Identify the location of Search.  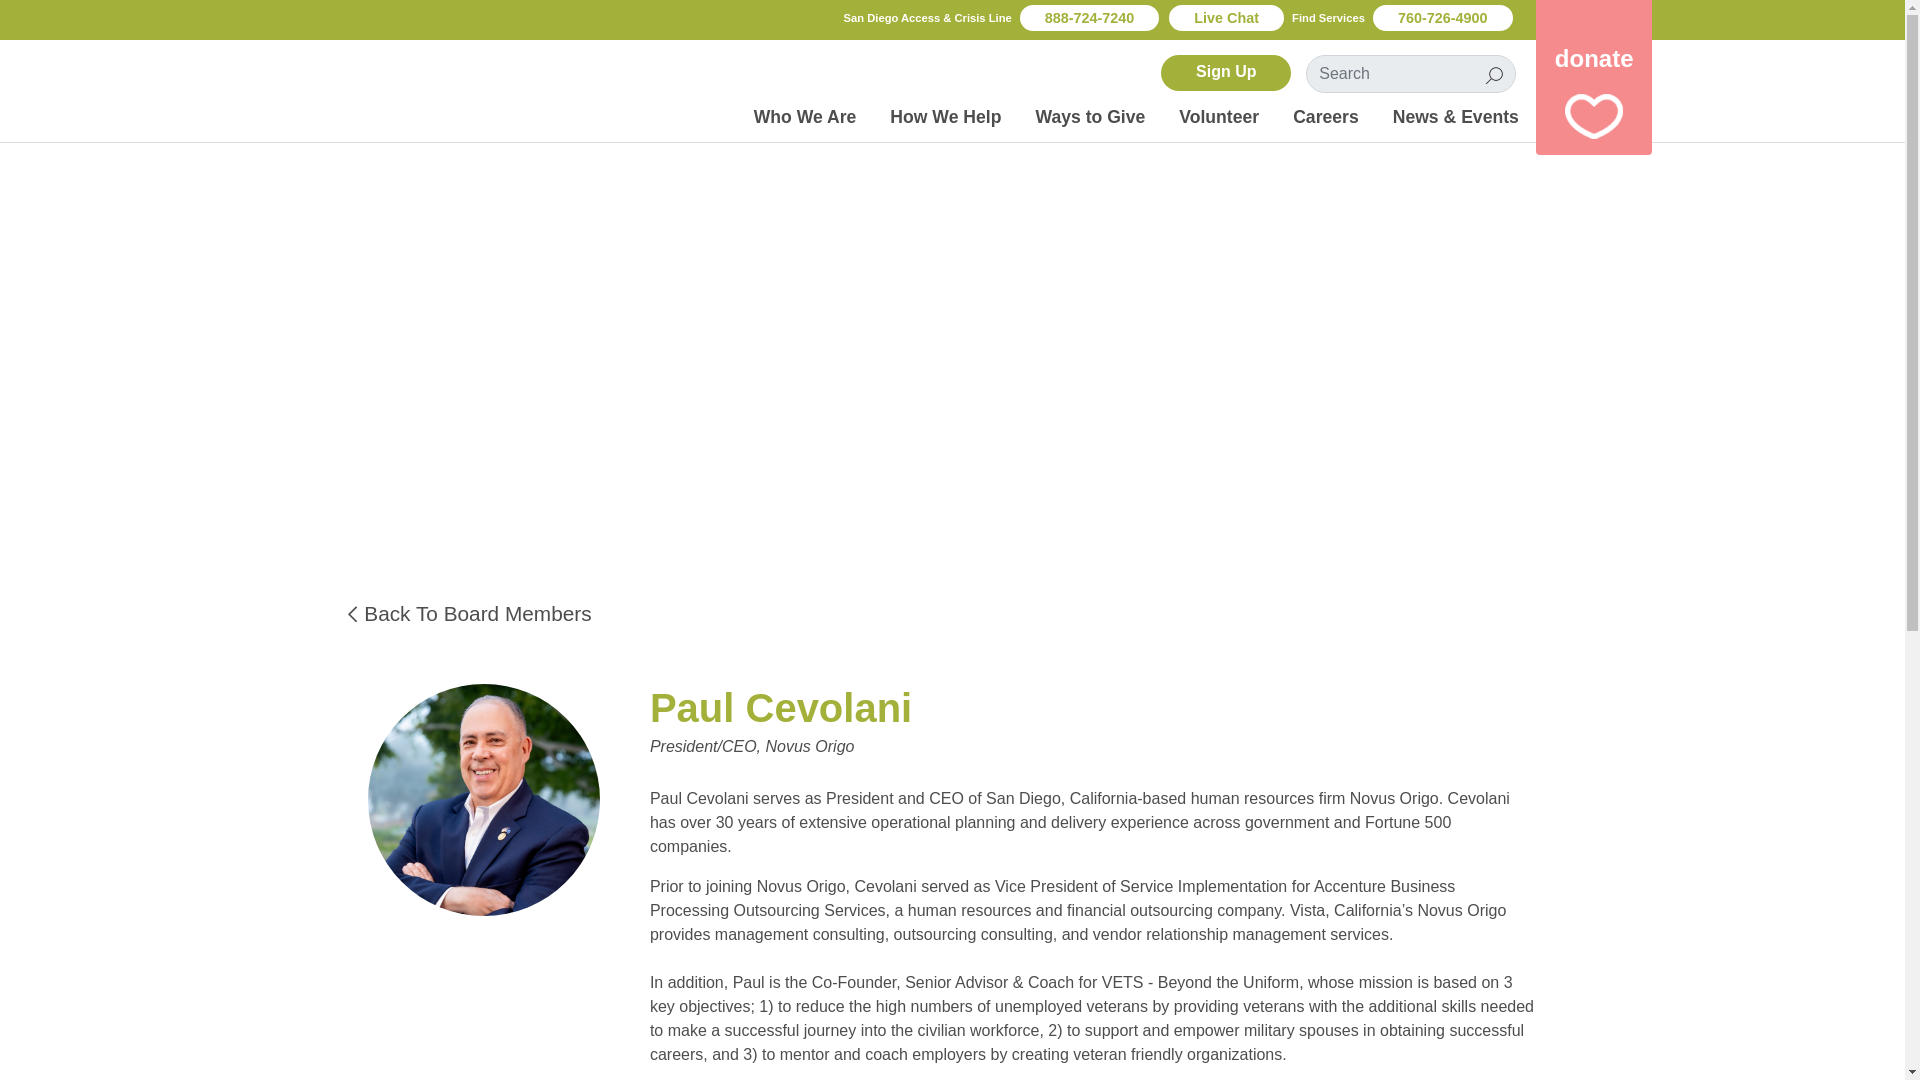
(1494, 74).